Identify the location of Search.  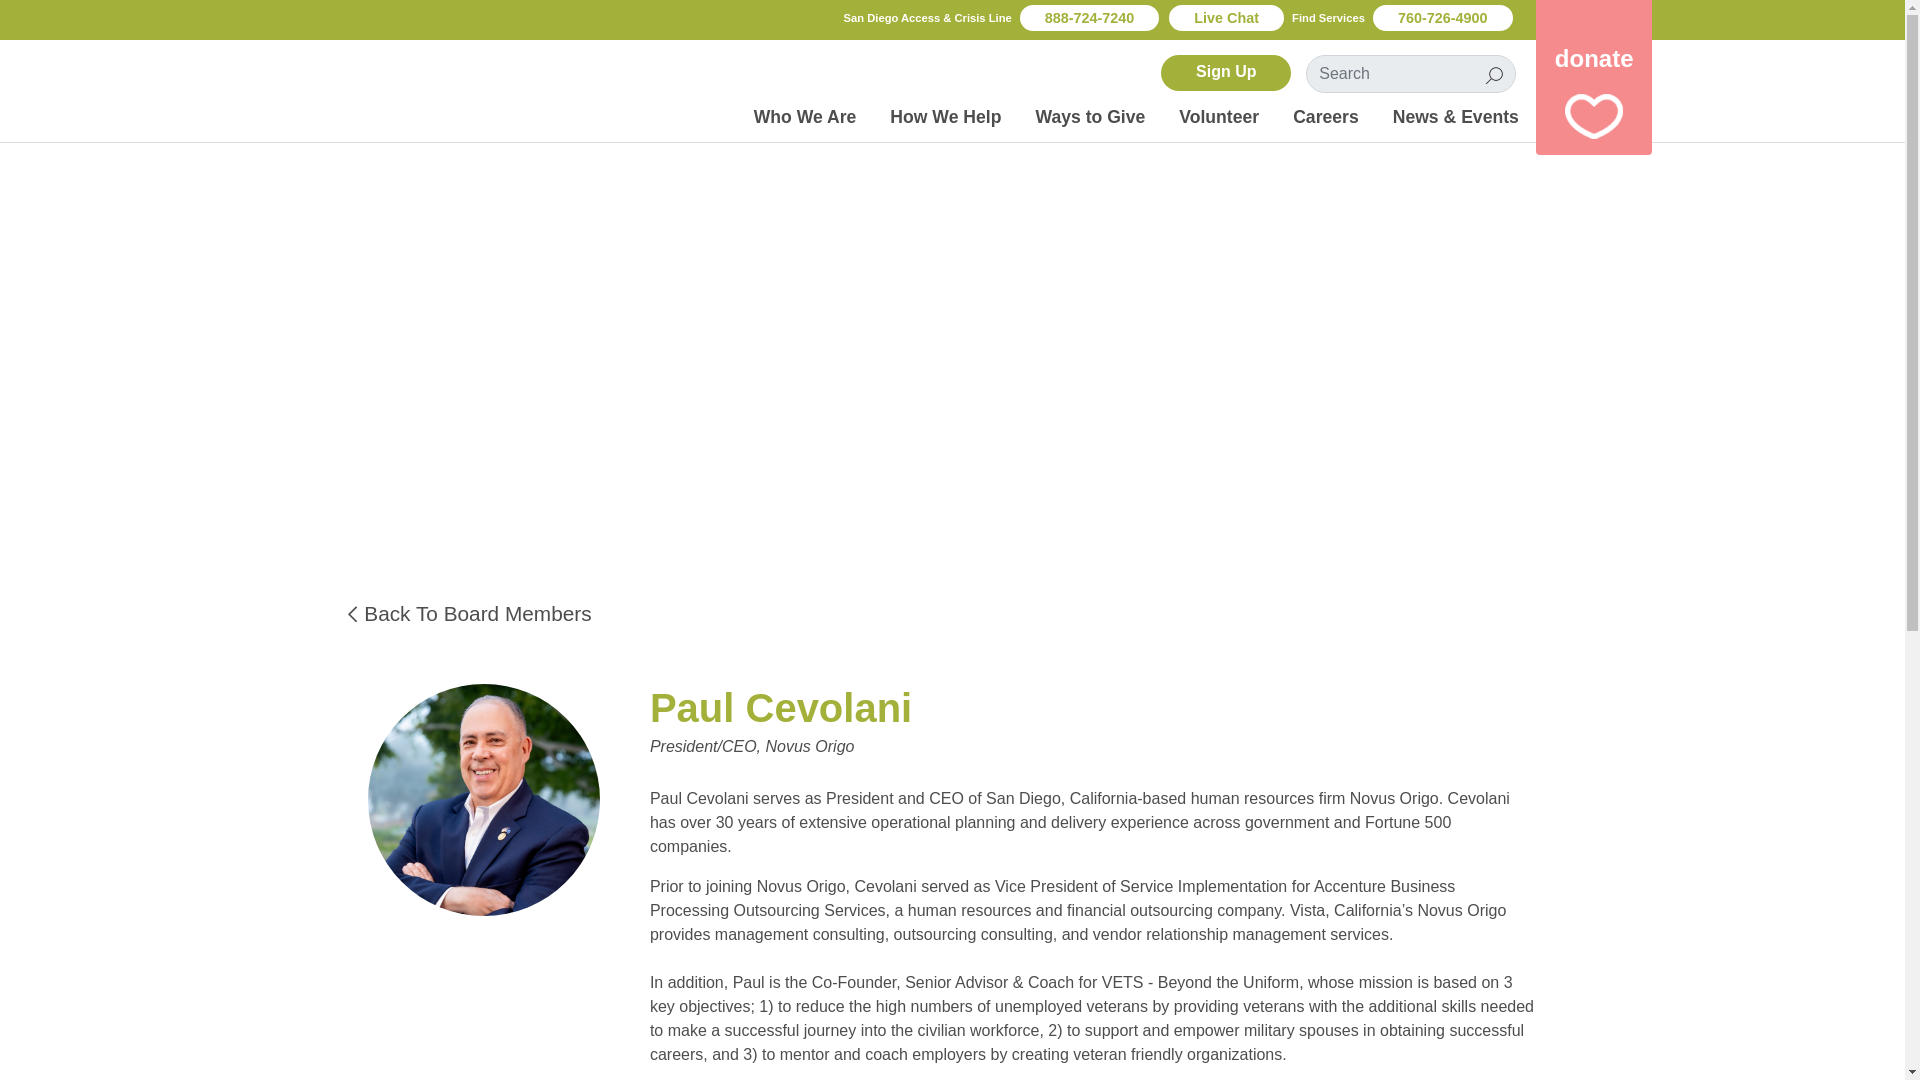
(1494, 74).